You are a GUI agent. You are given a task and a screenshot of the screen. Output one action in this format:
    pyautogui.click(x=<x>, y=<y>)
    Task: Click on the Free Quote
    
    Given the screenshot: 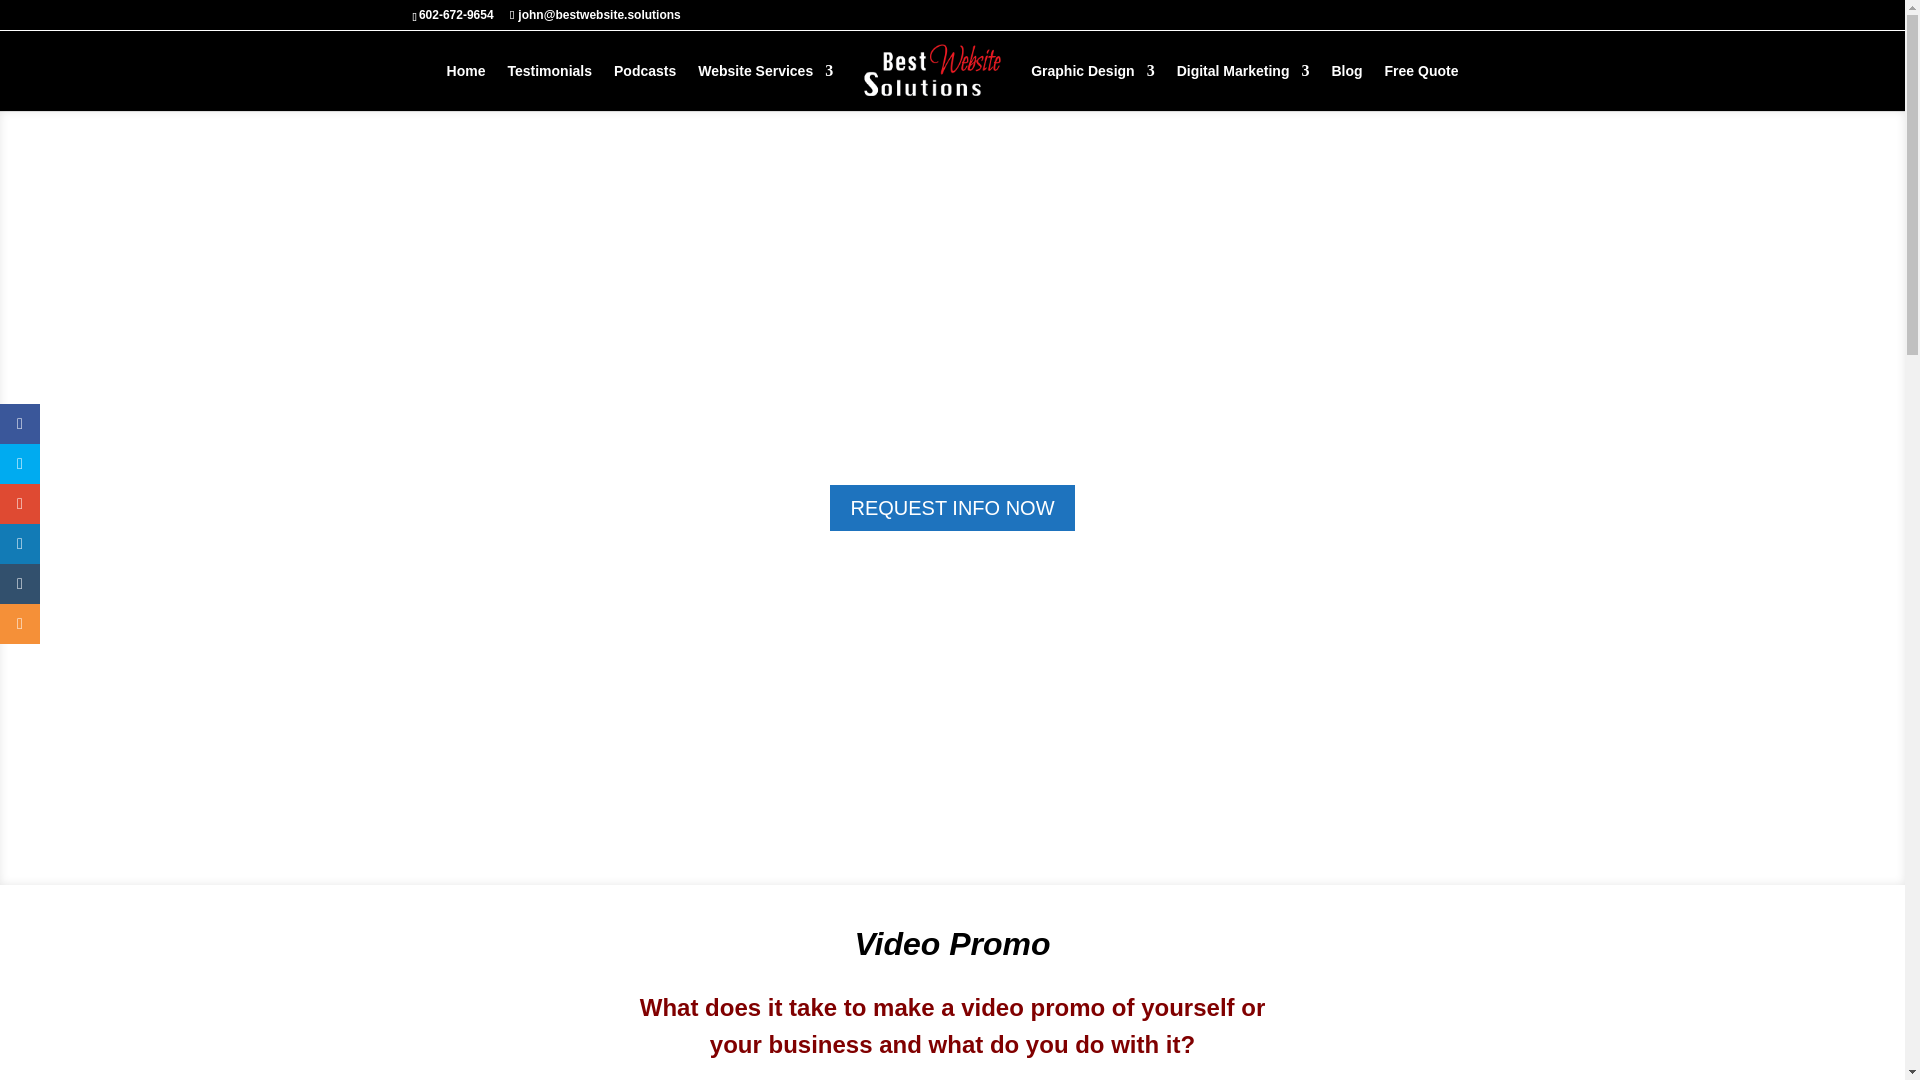 What is the action you would take?
    pyautogui.click(x=1422, y=87)
    